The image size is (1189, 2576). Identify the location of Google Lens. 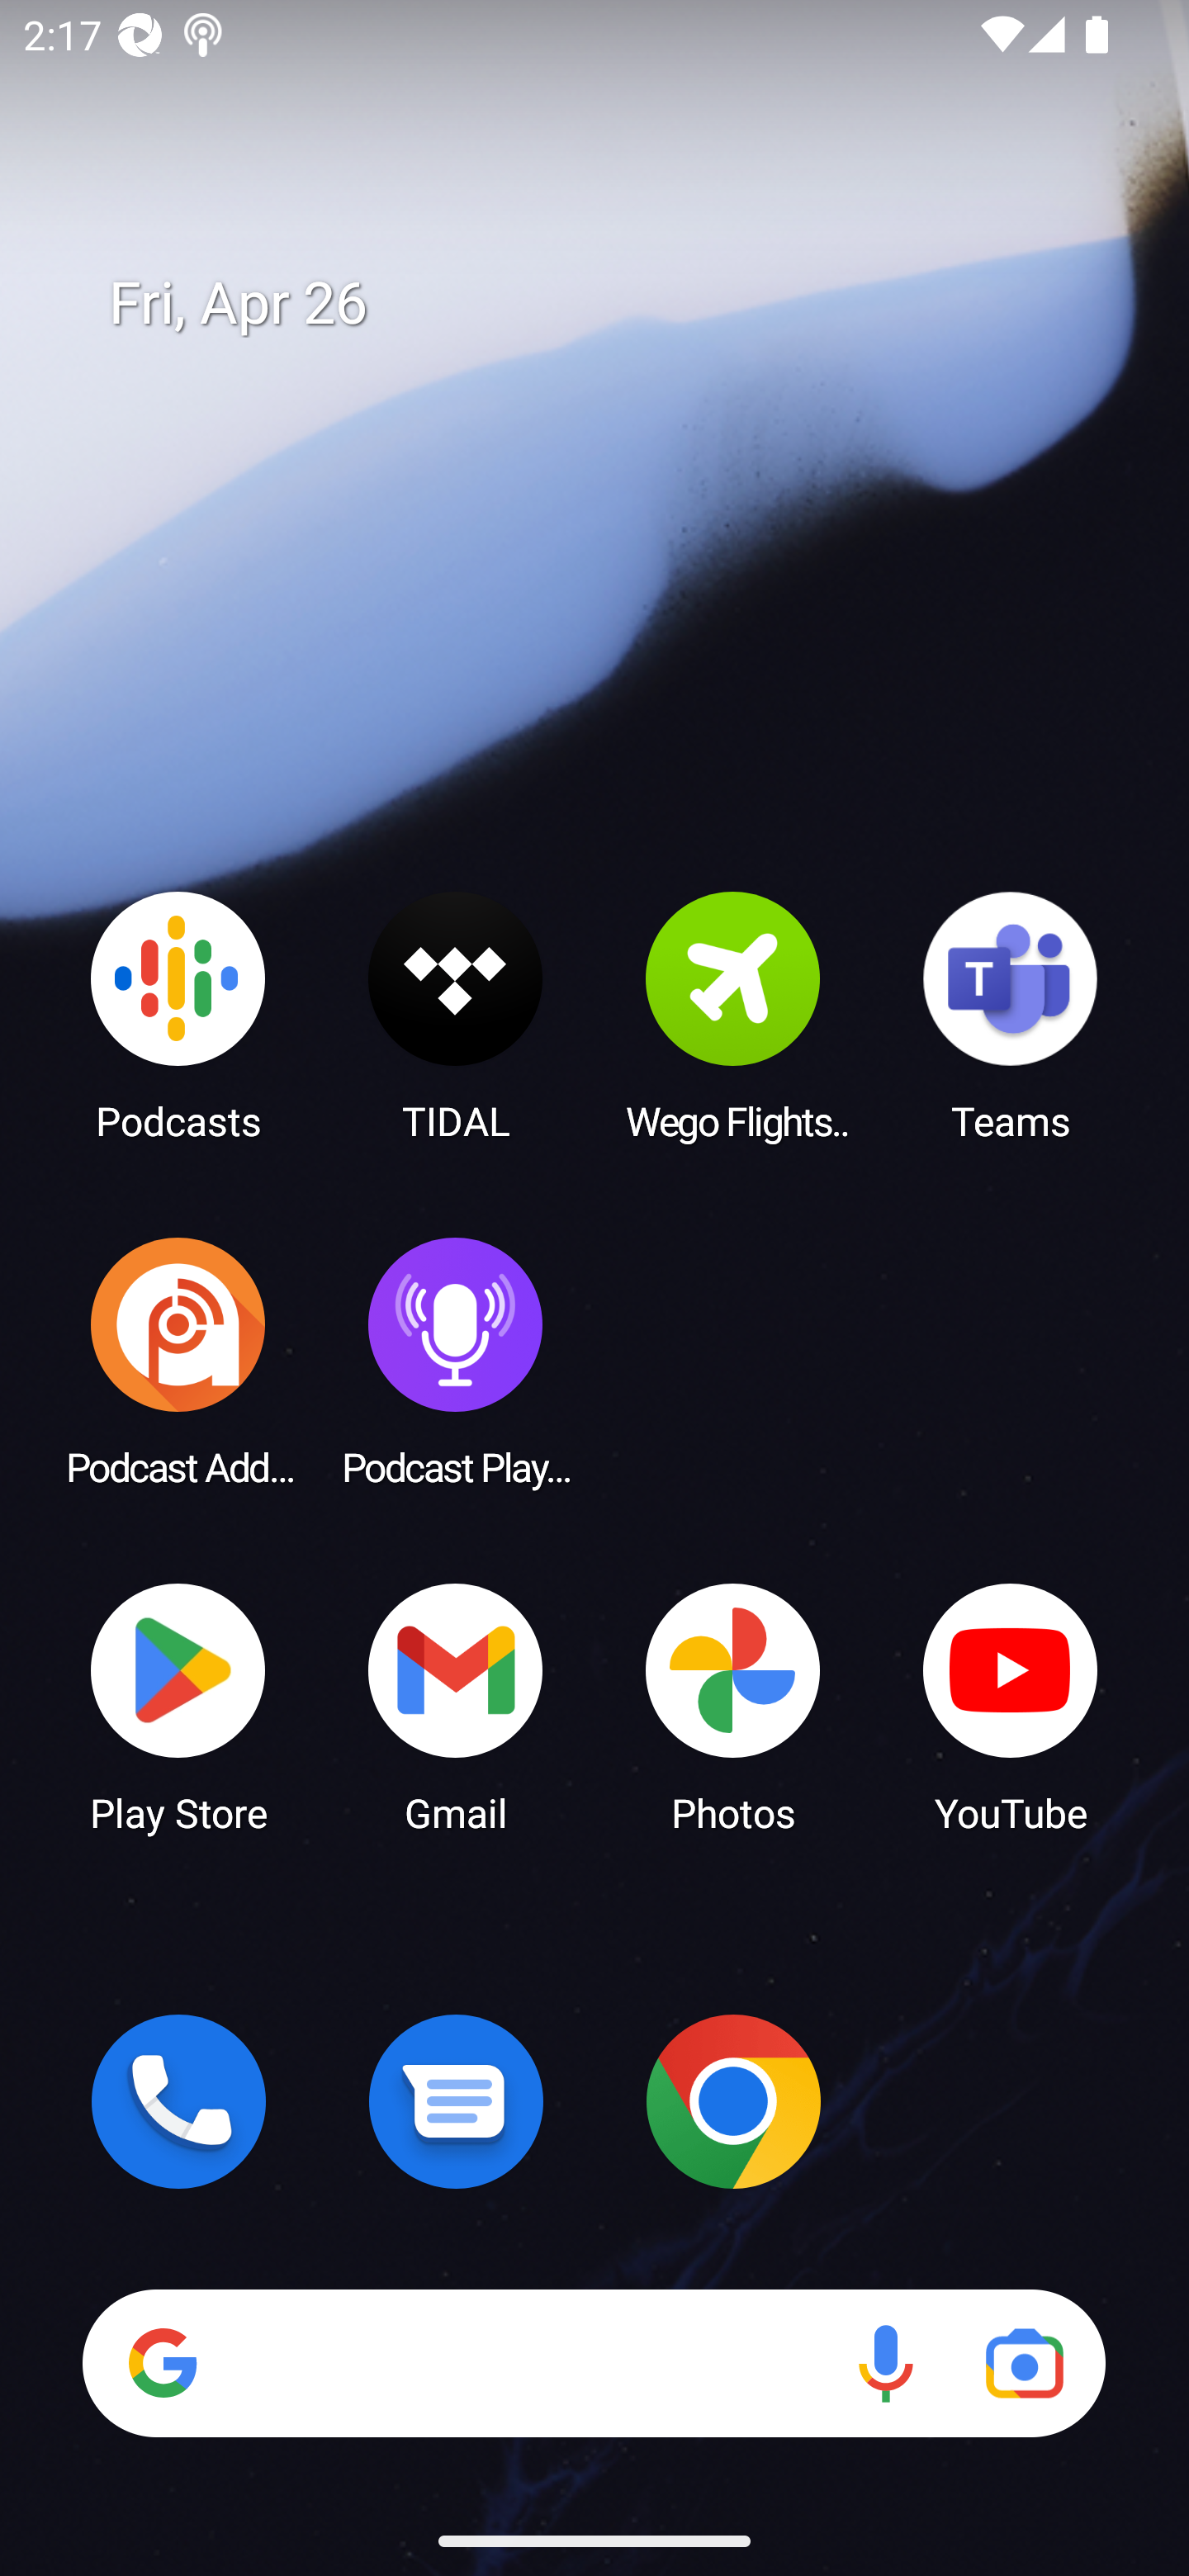
(1024, 2363).